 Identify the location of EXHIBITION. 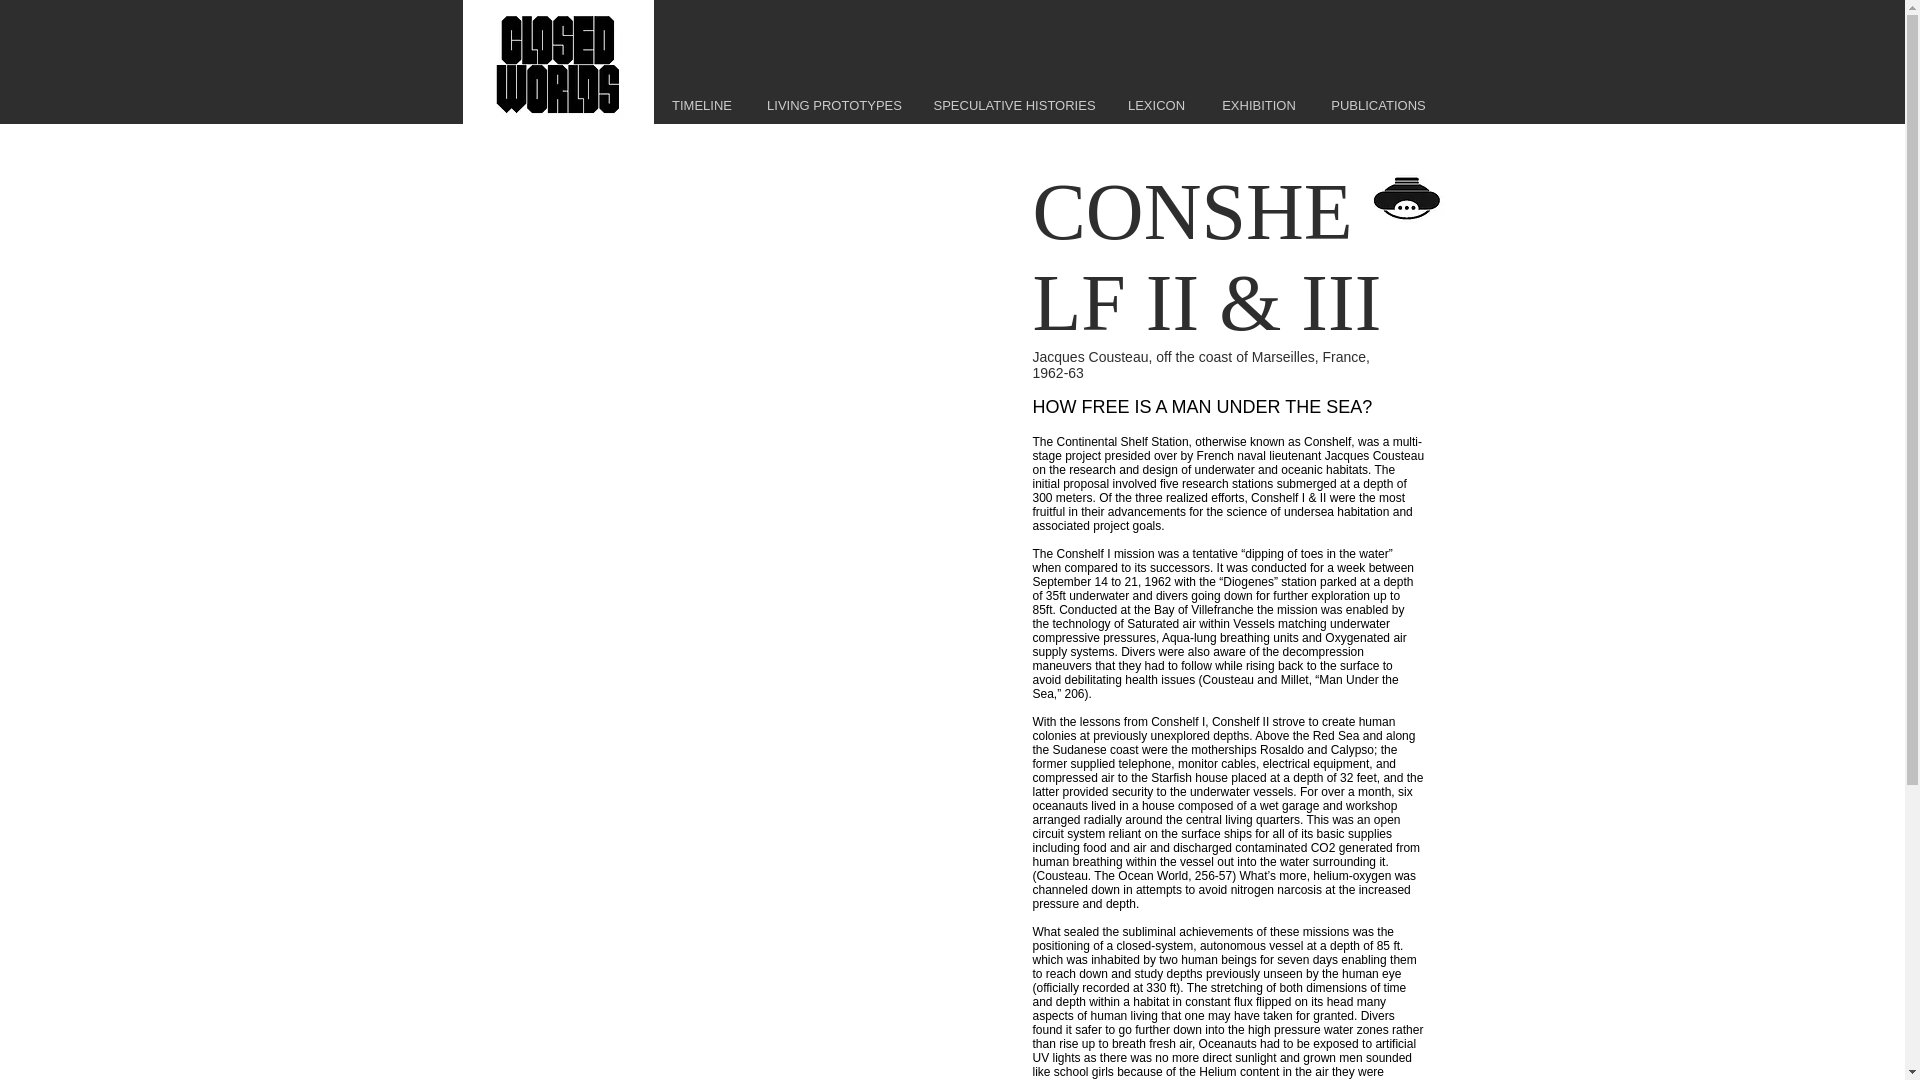
(1259, 106).